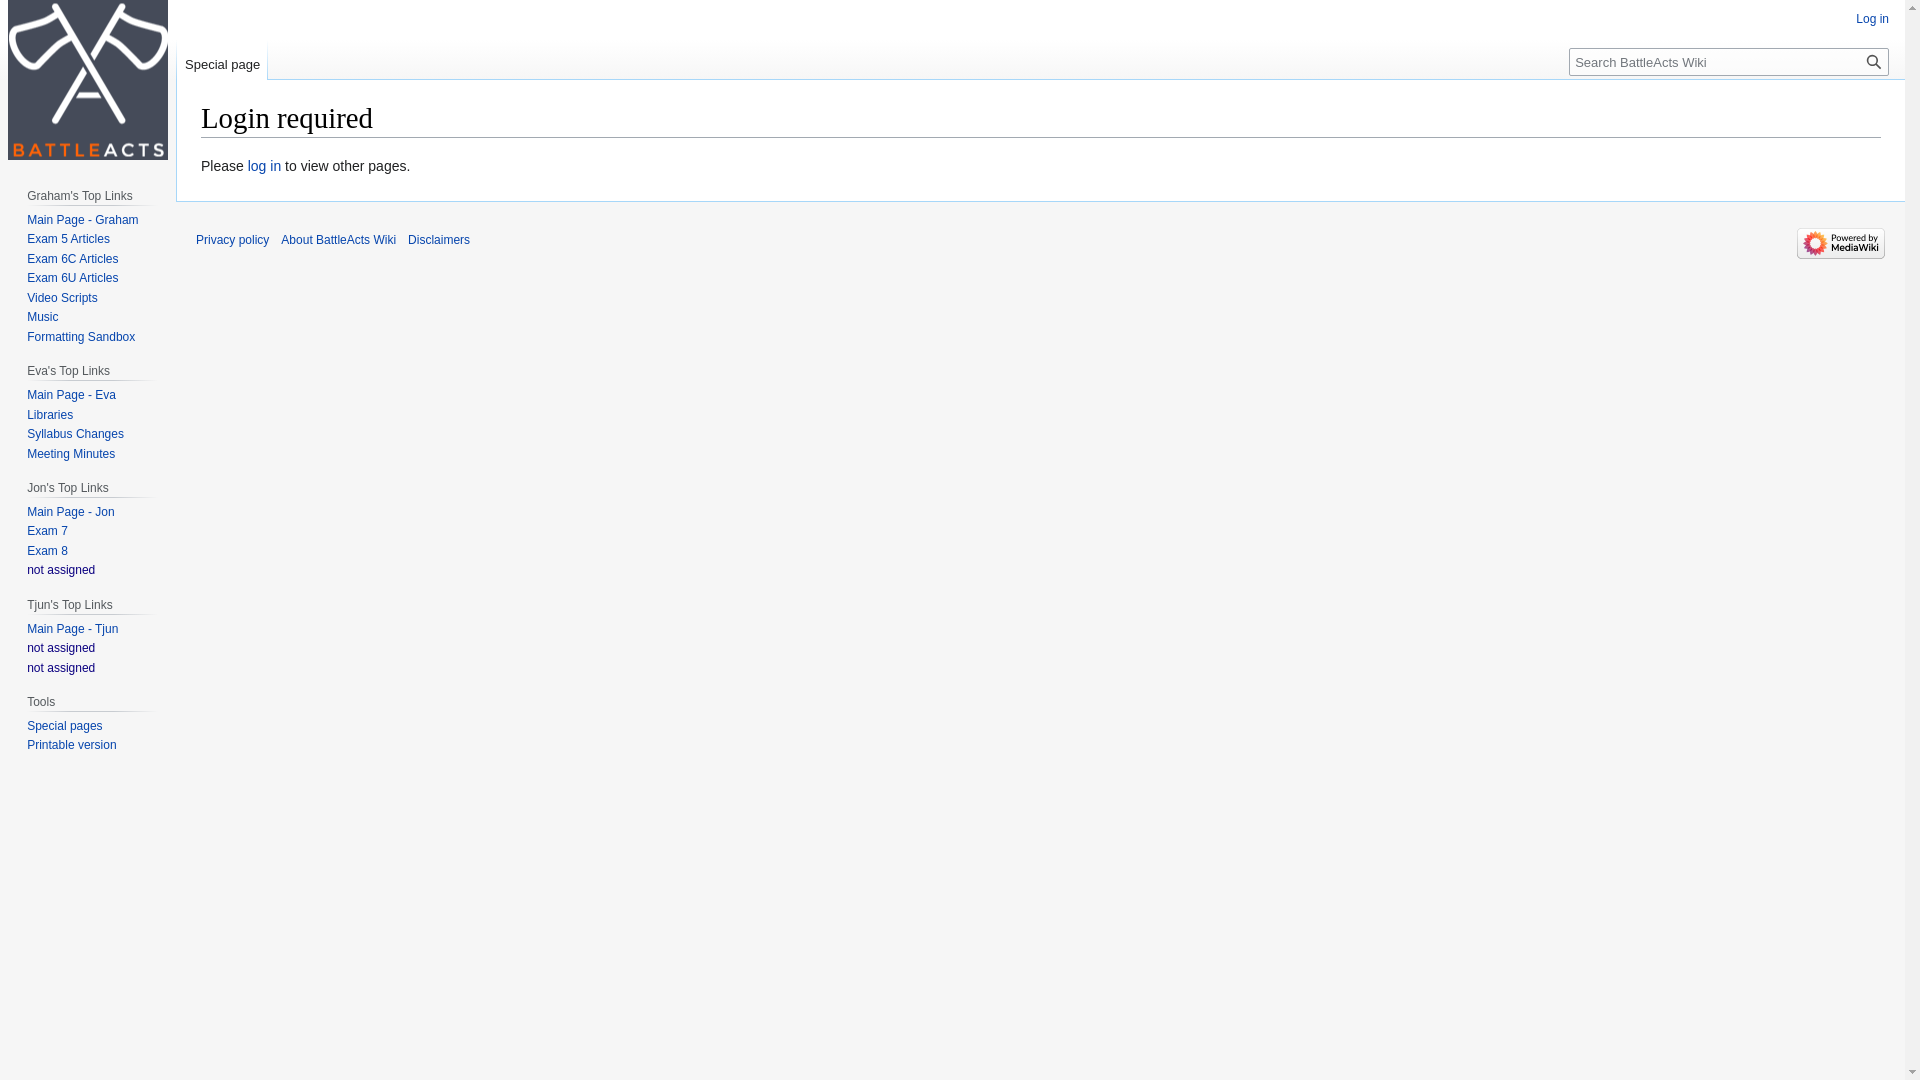  Describe the element at coordinates (48, 531) in the screenshot. I see `Exam 7` at that location.